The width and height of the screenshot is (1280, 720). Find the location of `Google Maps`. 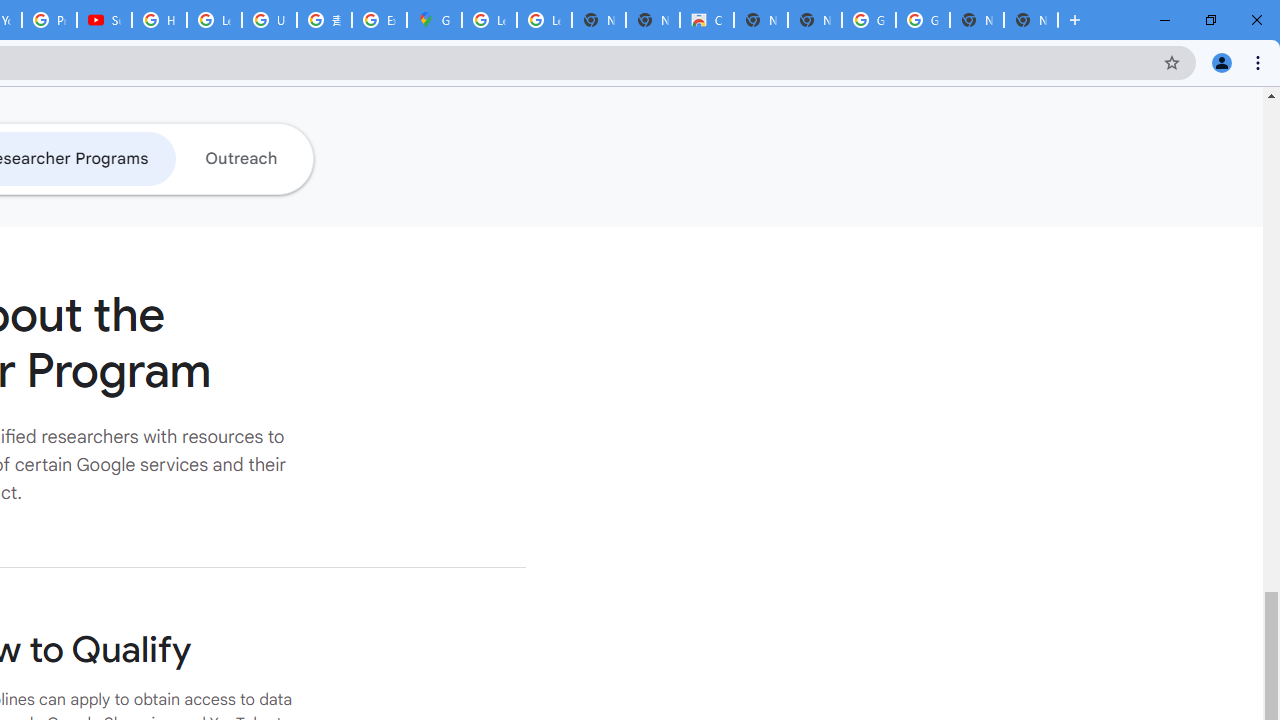

Google Maps is located at coordinates (434, 20).